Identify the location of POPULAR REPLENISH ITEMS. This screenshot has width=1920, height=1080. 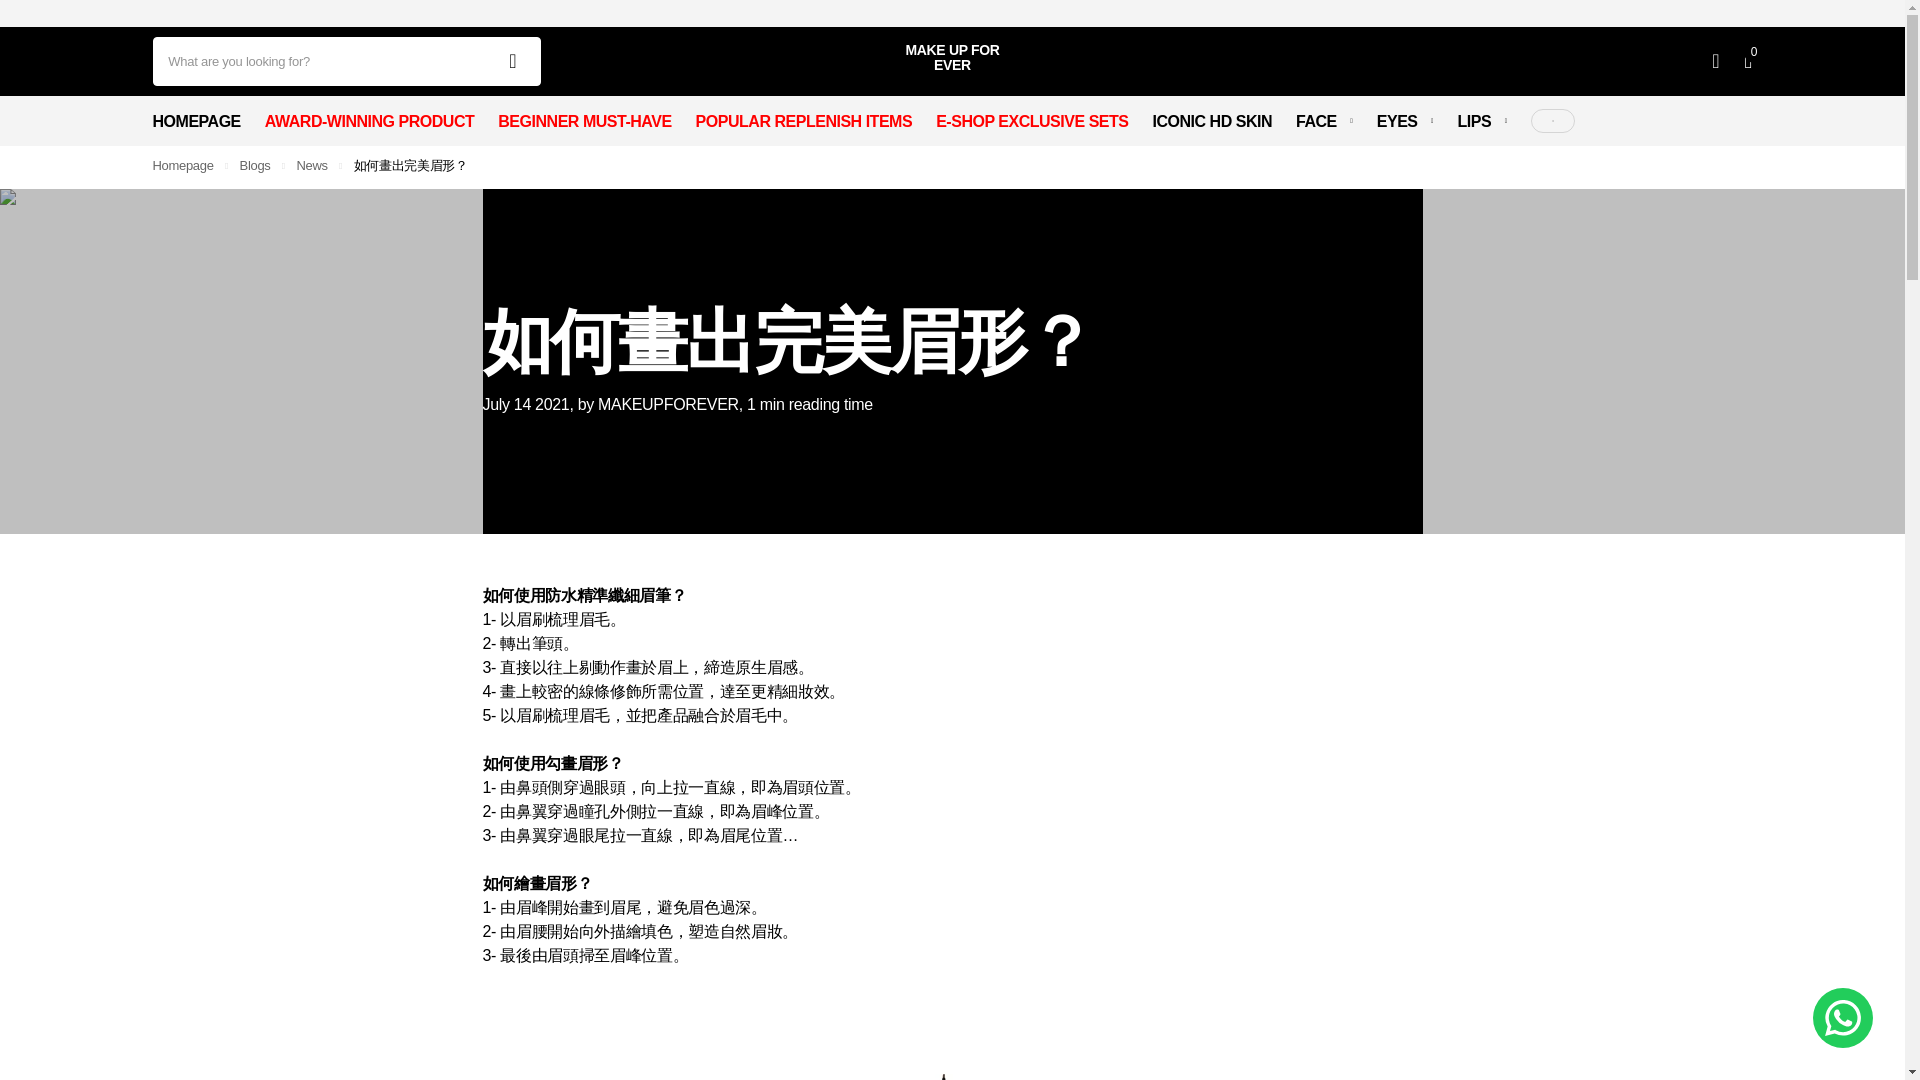
(804, 120).